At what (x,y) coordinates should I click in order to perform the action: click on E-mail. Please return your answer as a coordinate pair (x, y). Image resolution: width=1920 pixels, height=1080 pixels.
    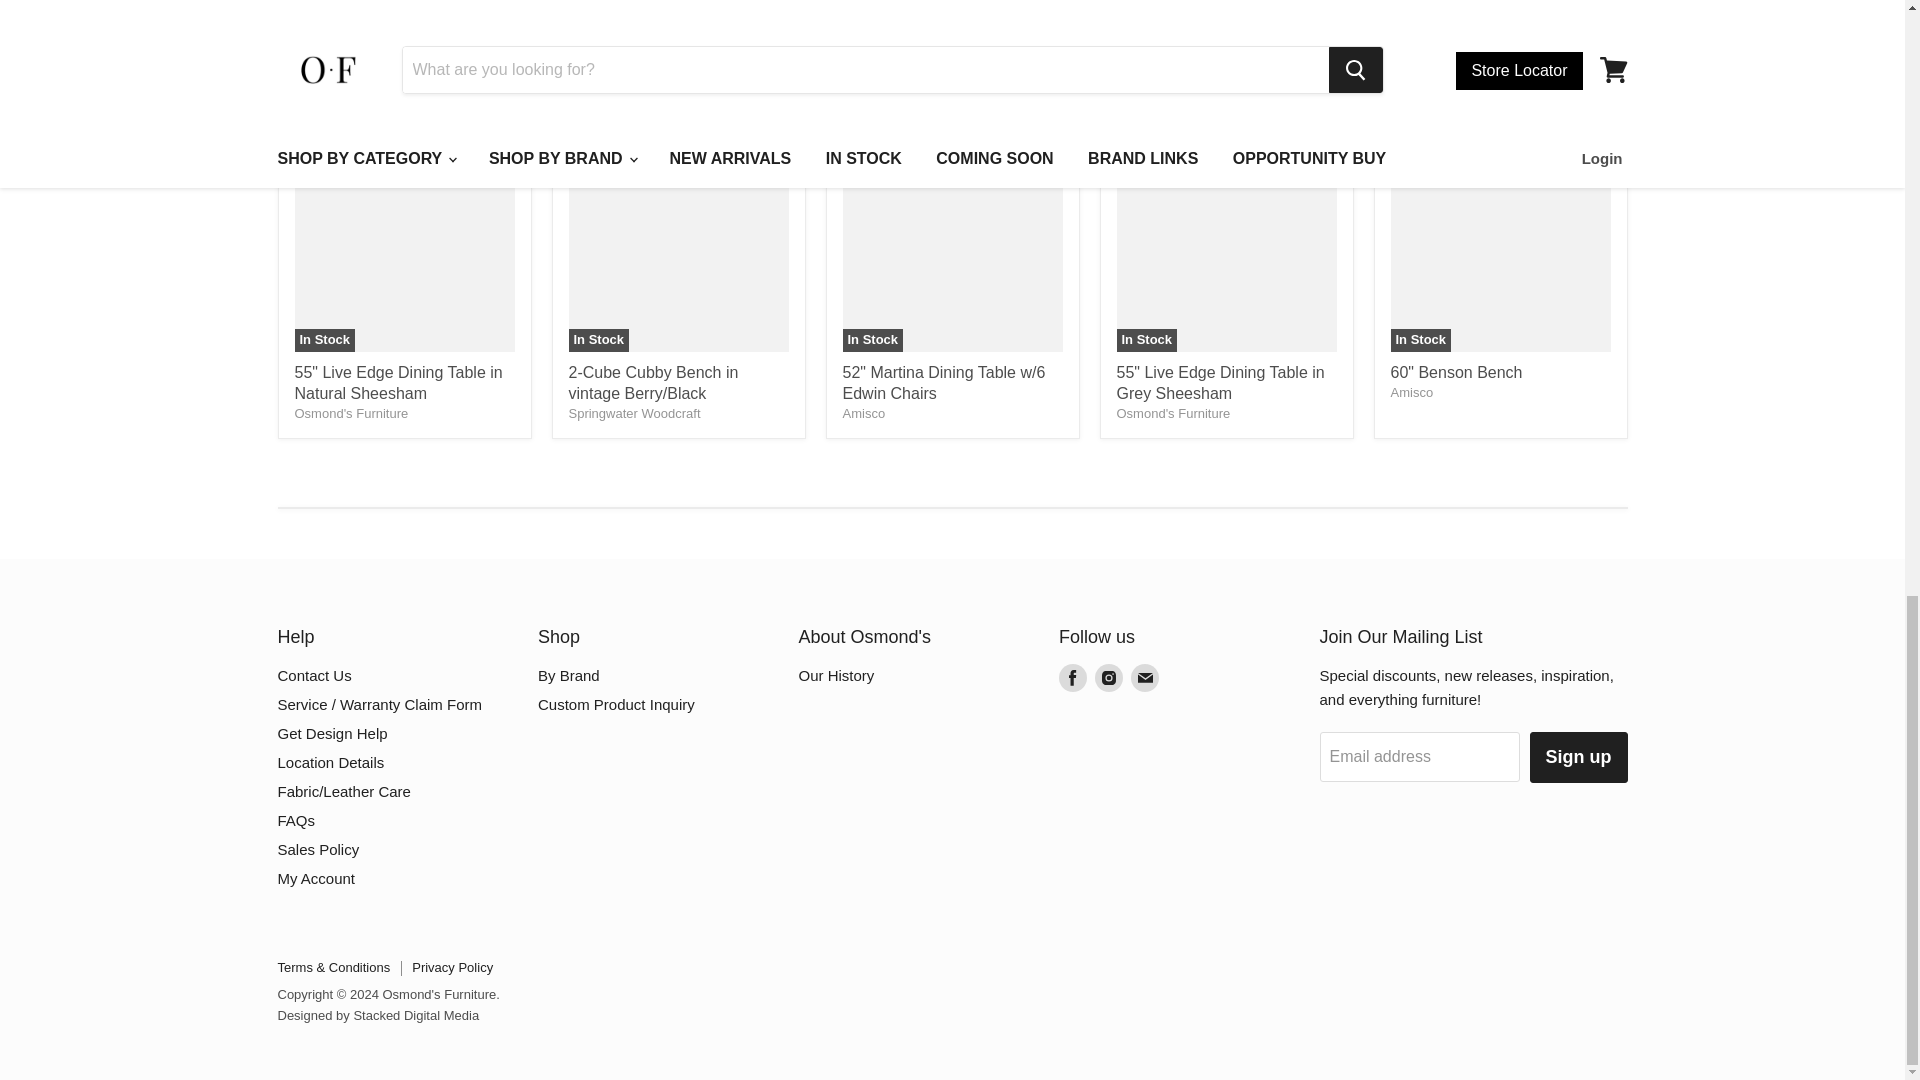
    Looking at the image, I should click on (1144, 678).